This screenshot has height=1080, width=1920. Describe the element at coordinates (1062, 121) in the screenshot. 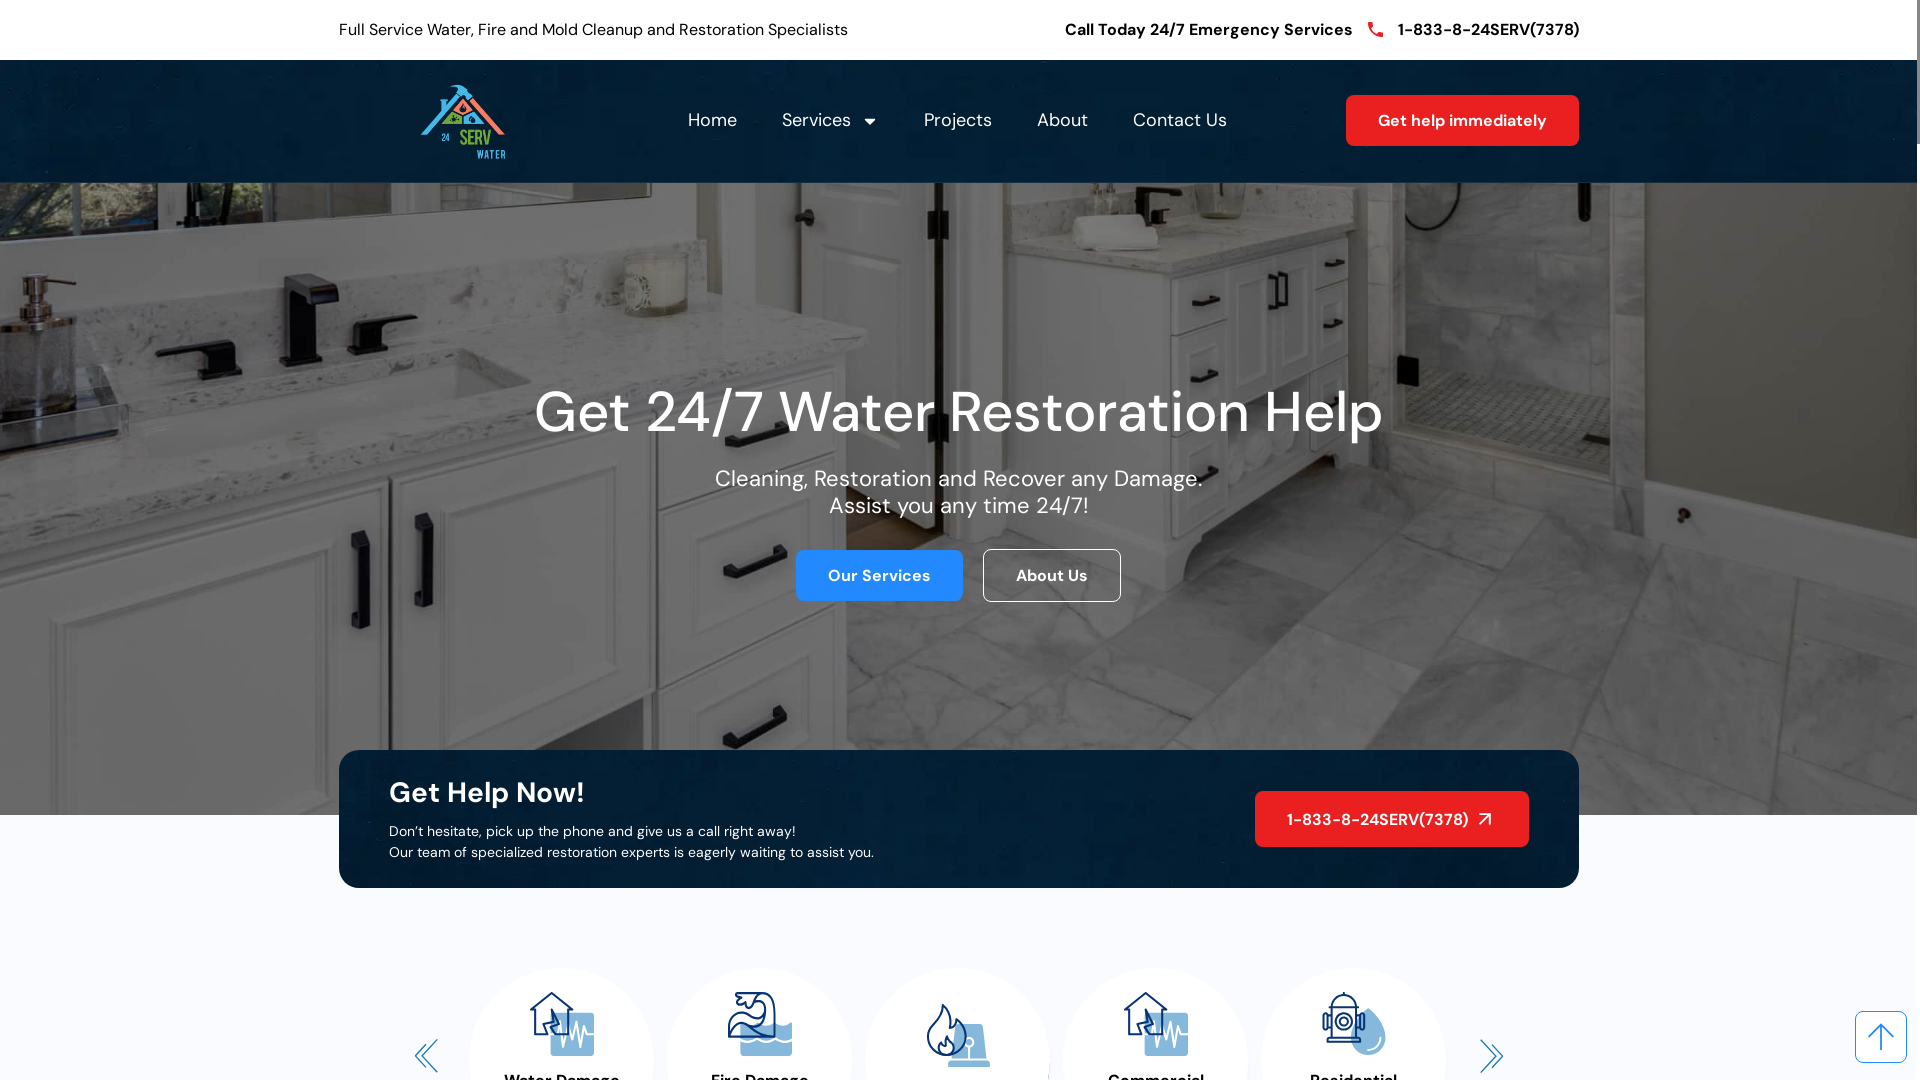

I see `About` at that location.